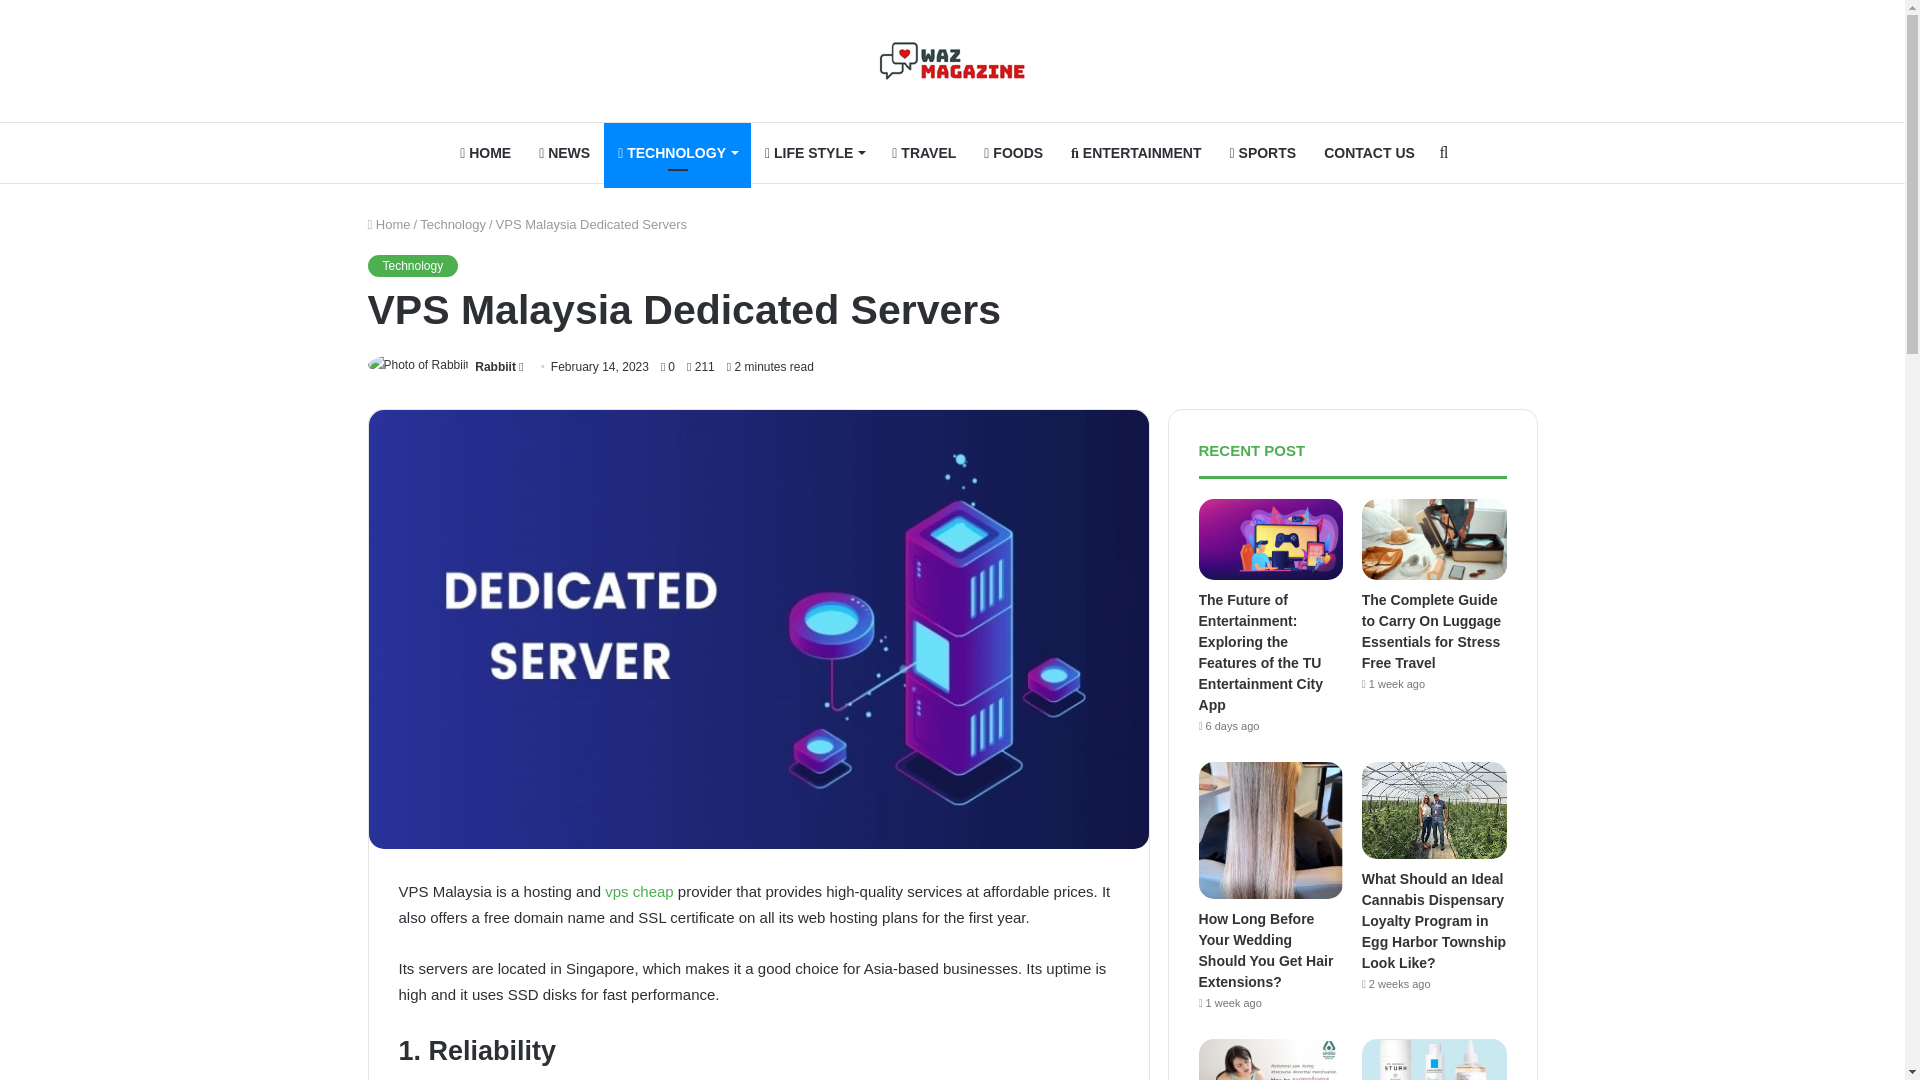 This screenshot has height=1080, width=1920. I want to click on TECHNOLOGY, so click(677, 152).